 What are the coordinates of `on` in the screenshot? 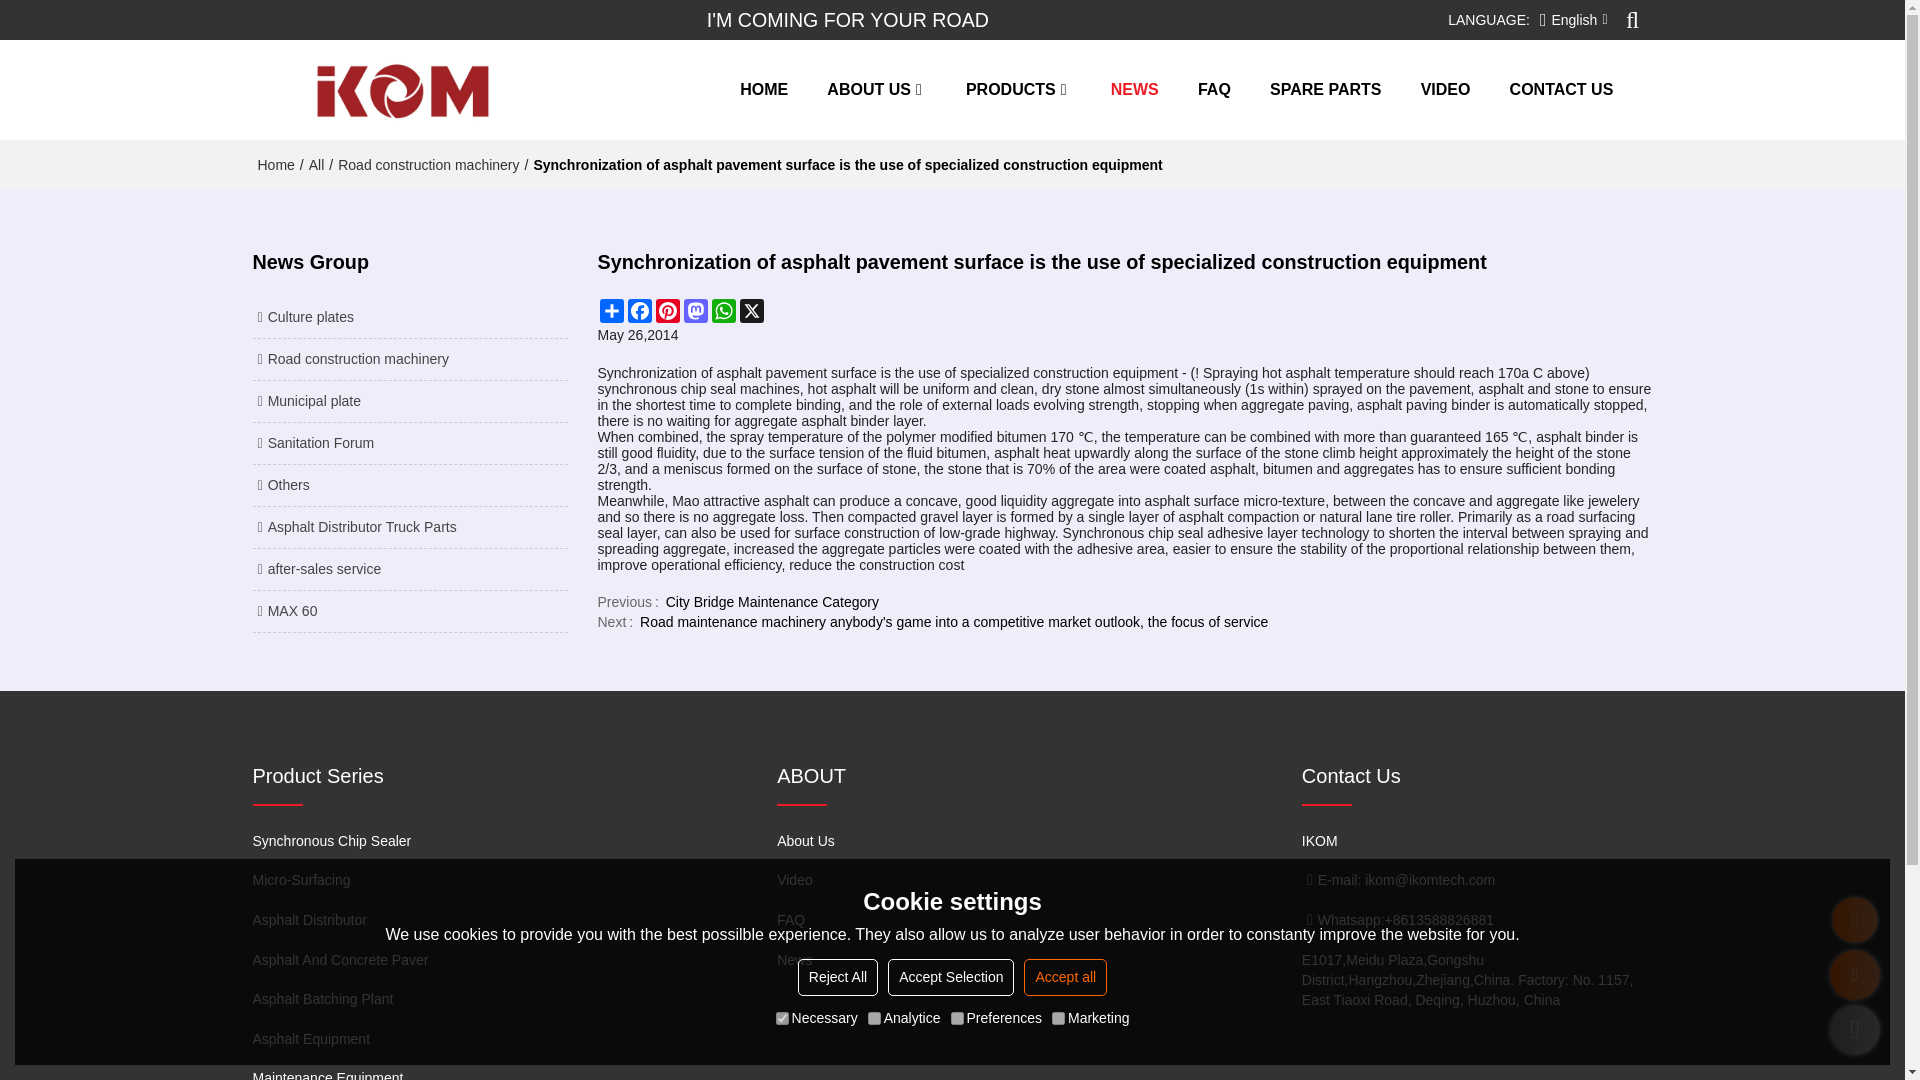 It's located at (782, 1018).